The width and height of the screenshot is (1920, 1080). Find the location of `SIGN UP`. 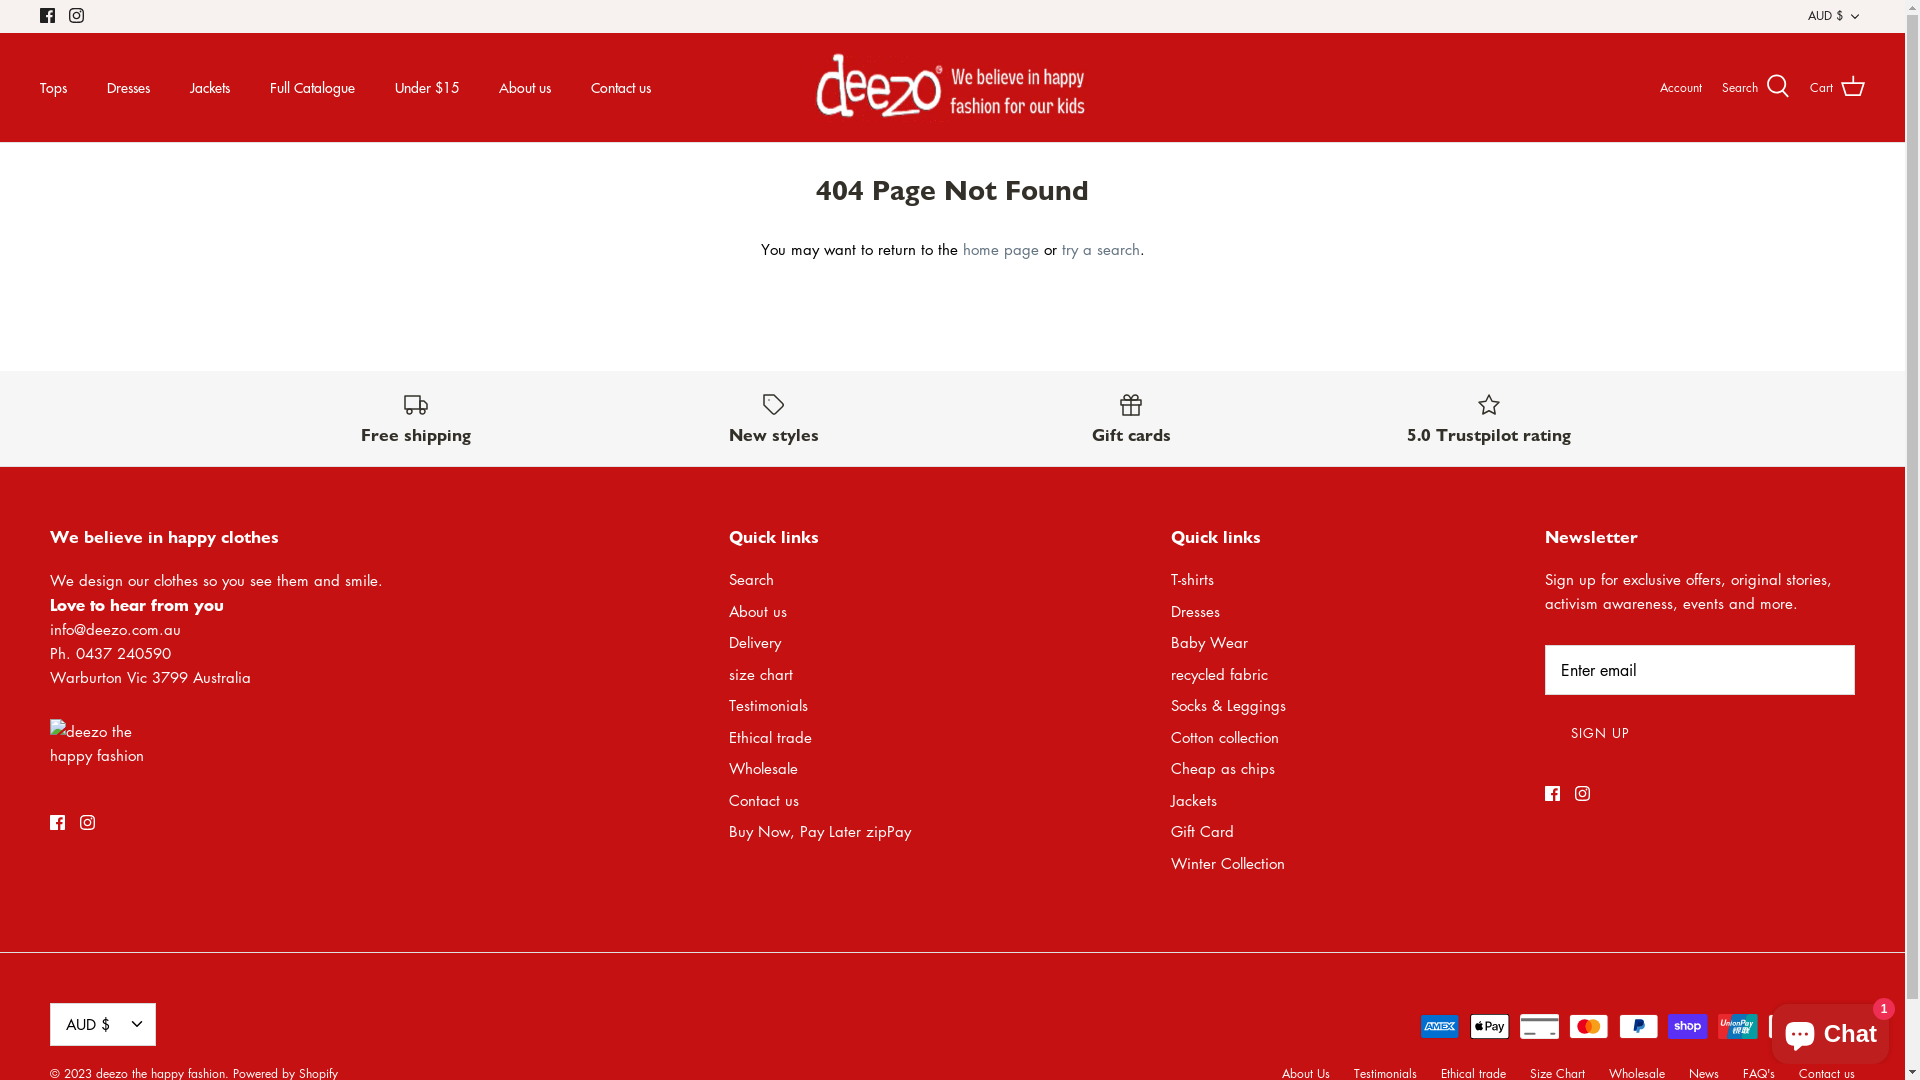

SIGN UP is located at coordinates (1600, 733).